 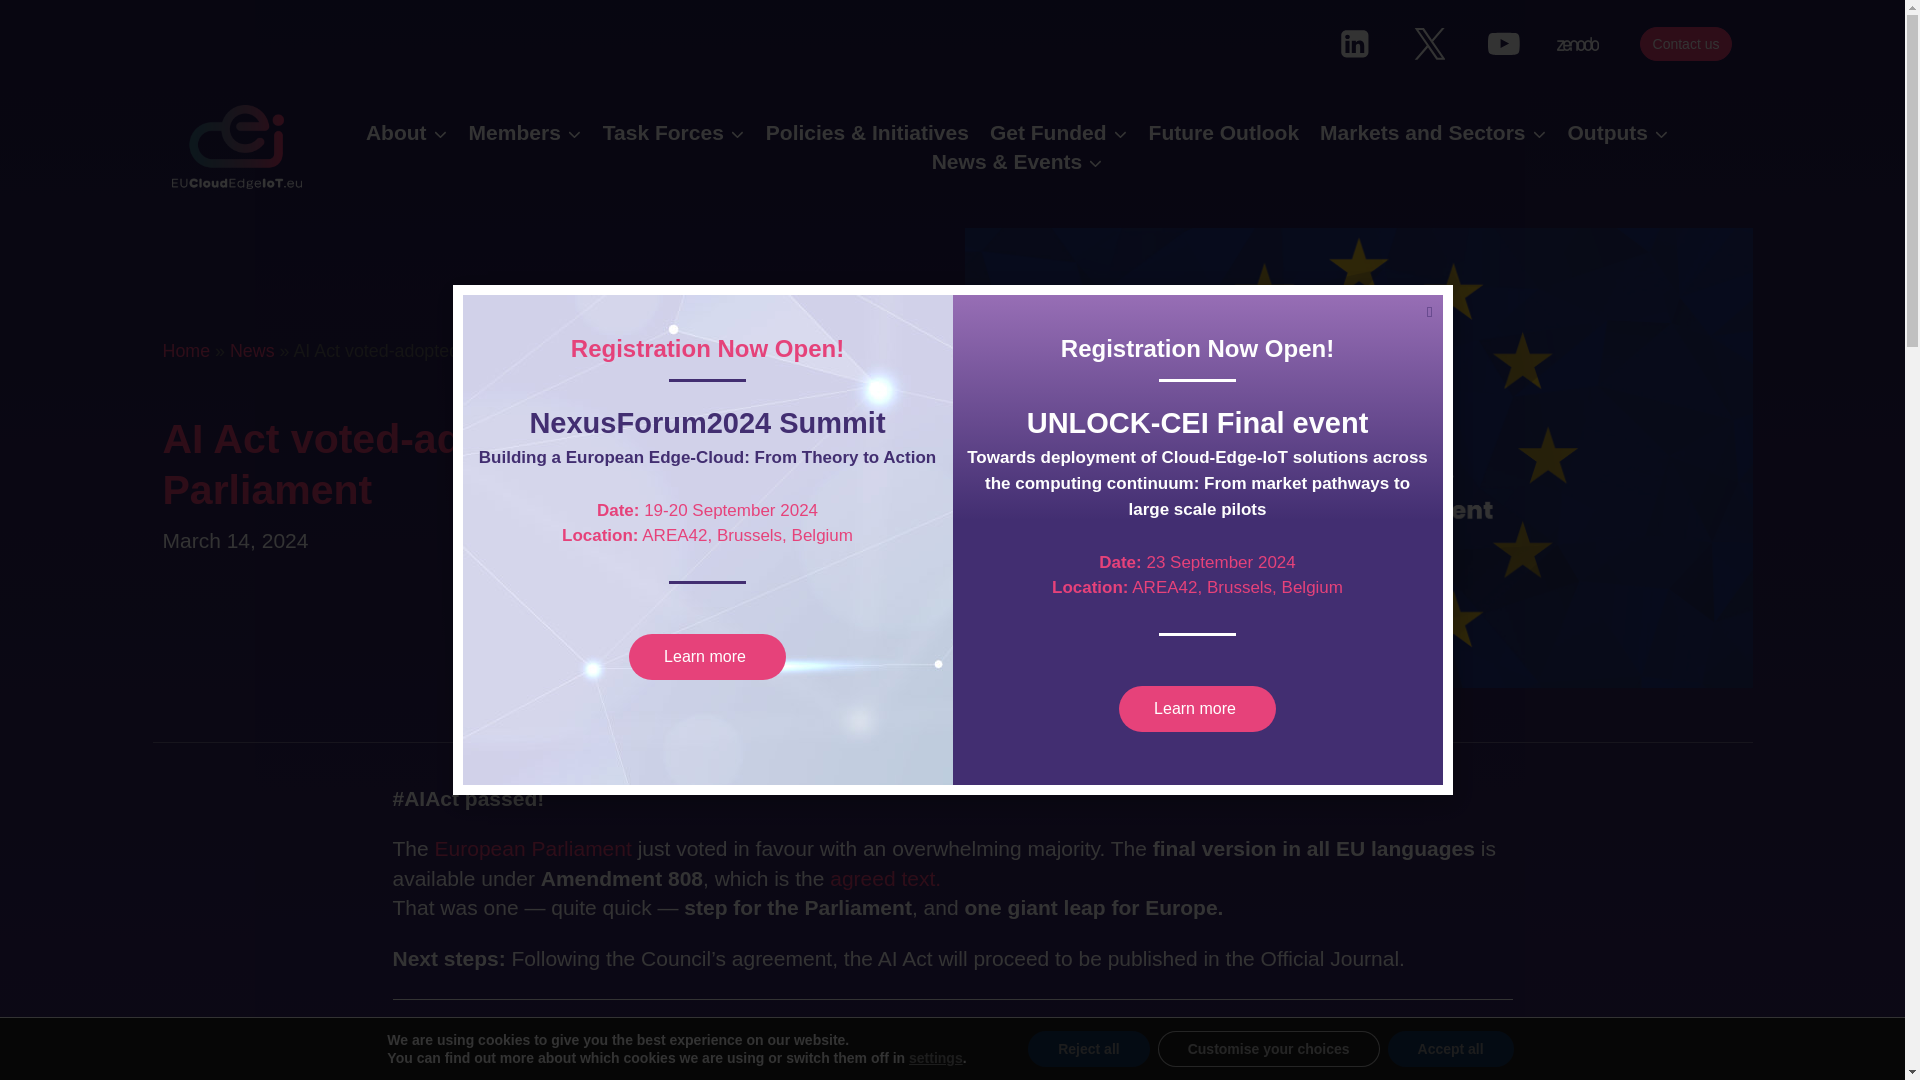 What do you see at coordinates (524, 132) in the screenshot?
I see `Members` at bounding box center [524, 132].